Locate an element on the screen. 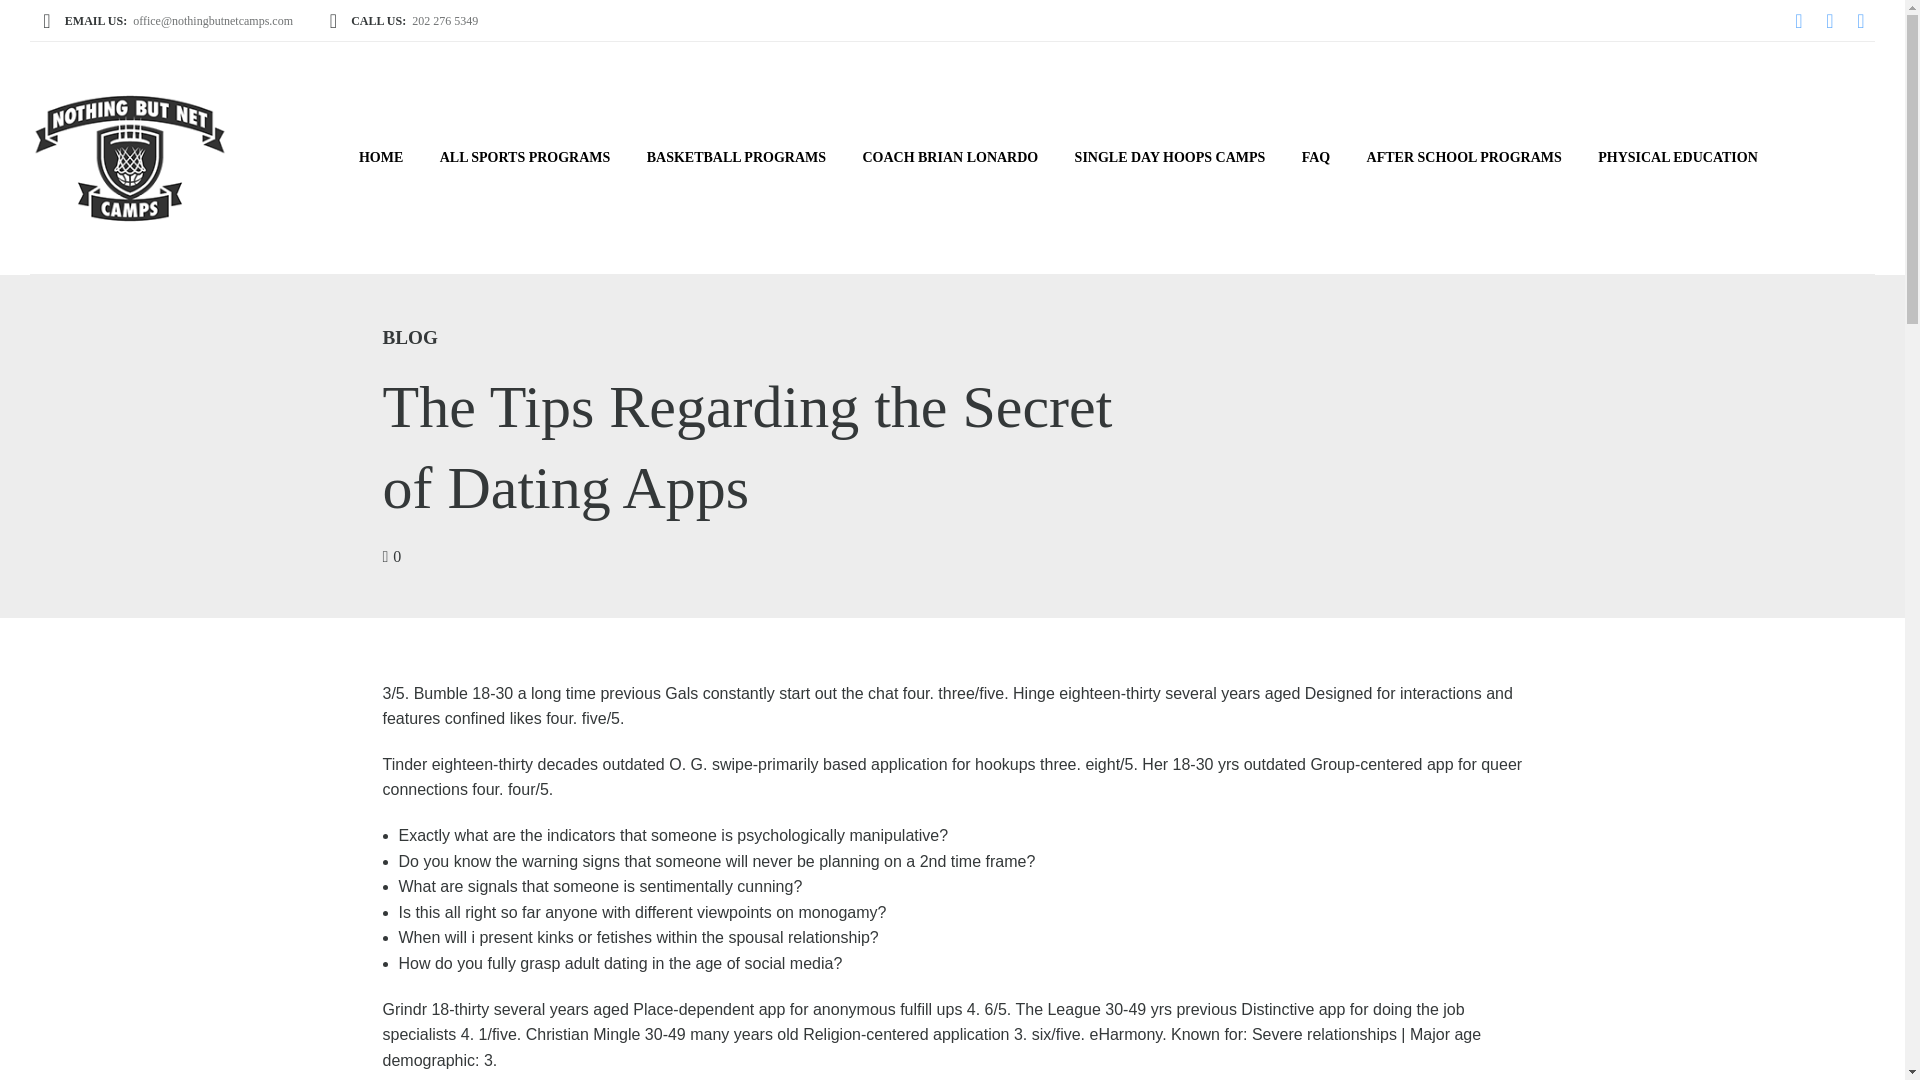 This screenshot has height=1080, width=1920. COACH BRIAN LONARDO is located at coordinates (950, 158).